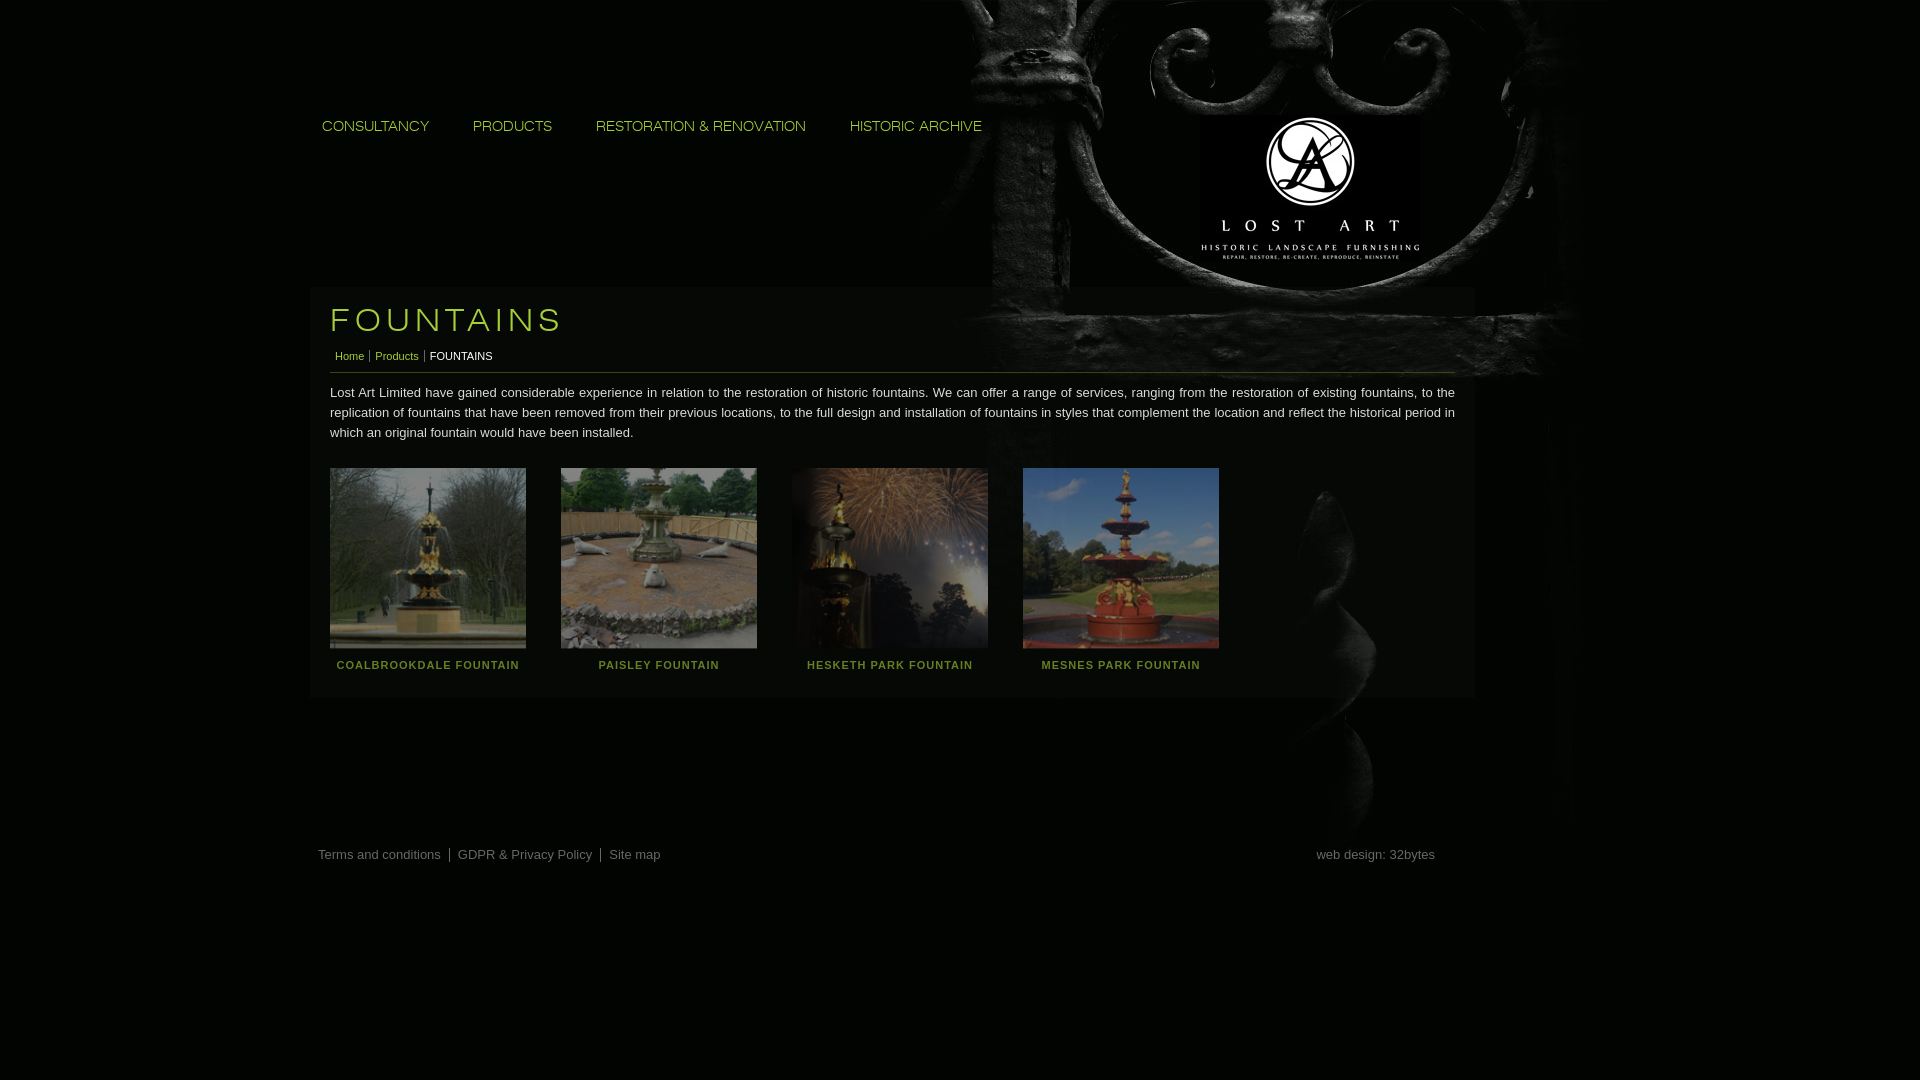 The width and height of the screenshot is (1920, 1080). Describe the element at coordinates (428, 556) in the screenshot. I see `COALBROOKDALE FOUNTAIN` at that location.